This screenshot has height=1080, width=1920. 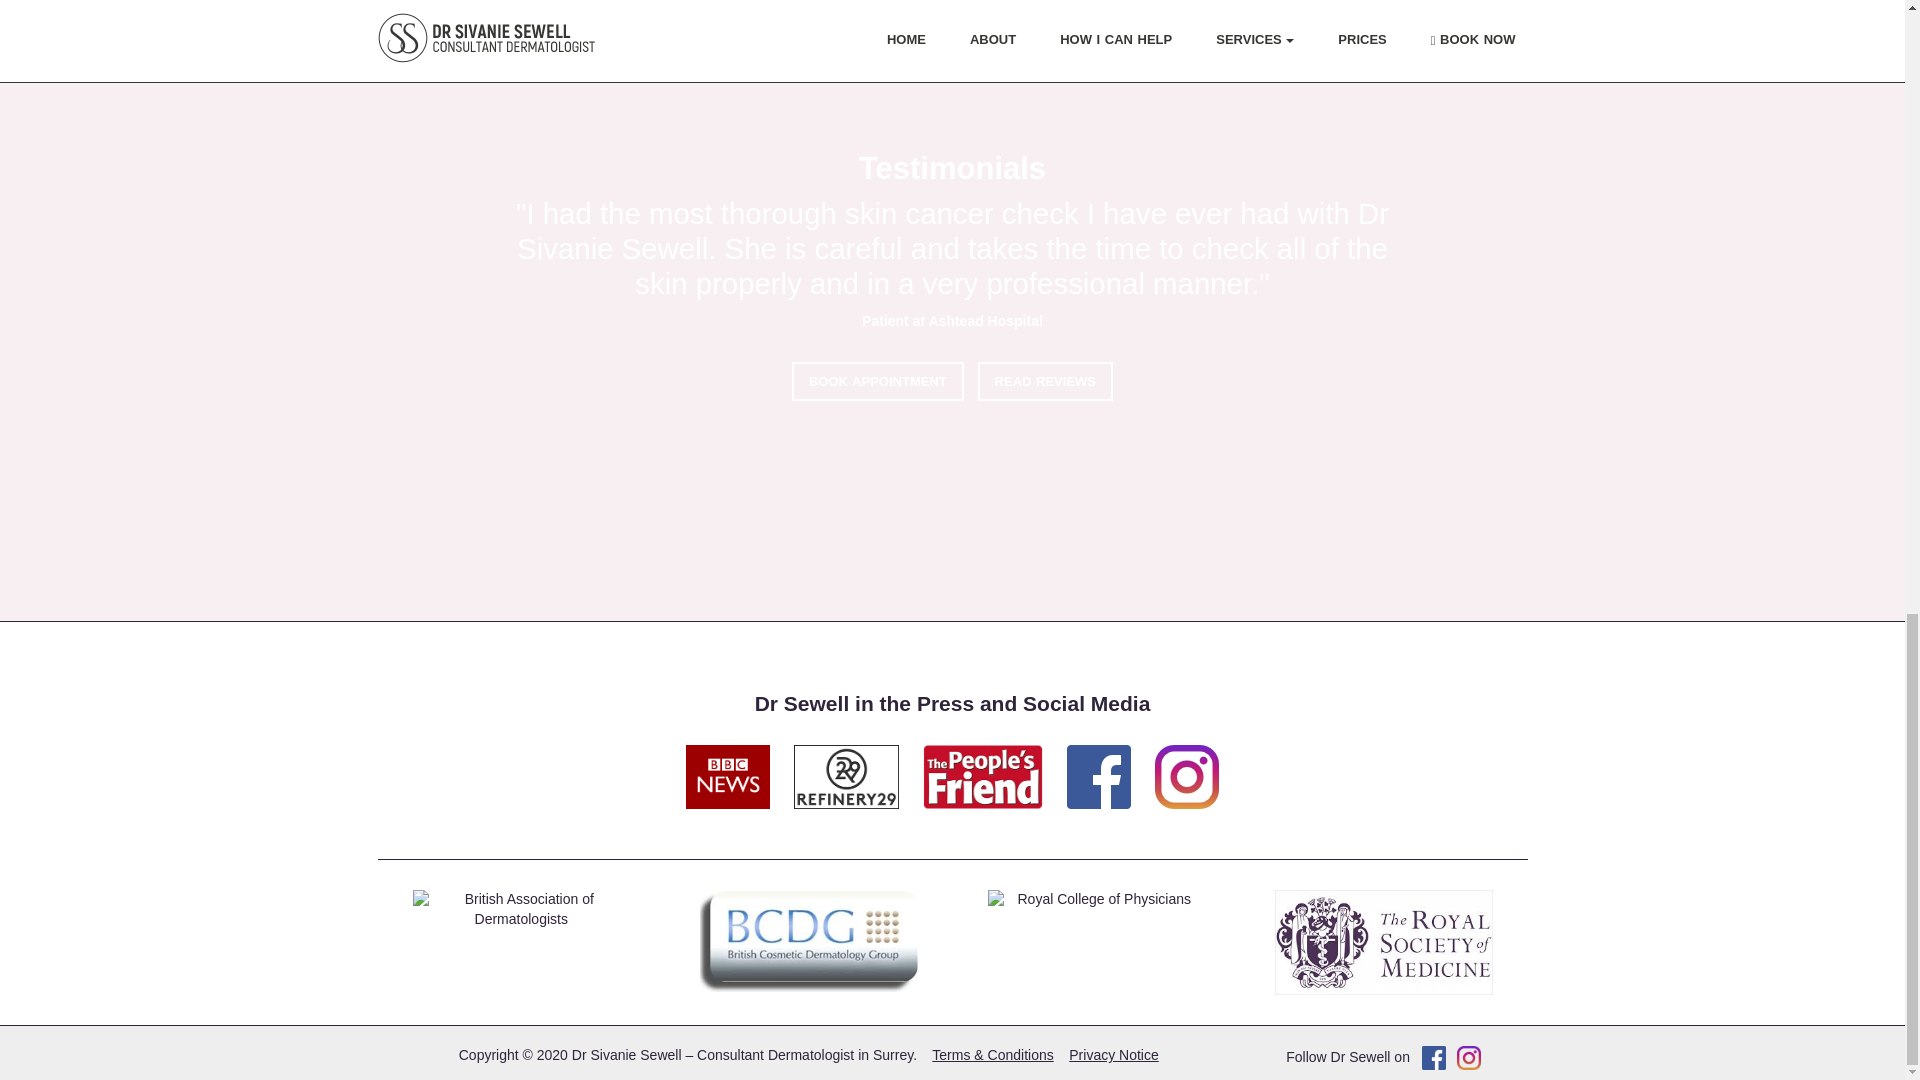 What do you see at coordinates (1113, 1054) in the screenshot?
I see `Privacy Notice` at bounding box center [1113, 1054].